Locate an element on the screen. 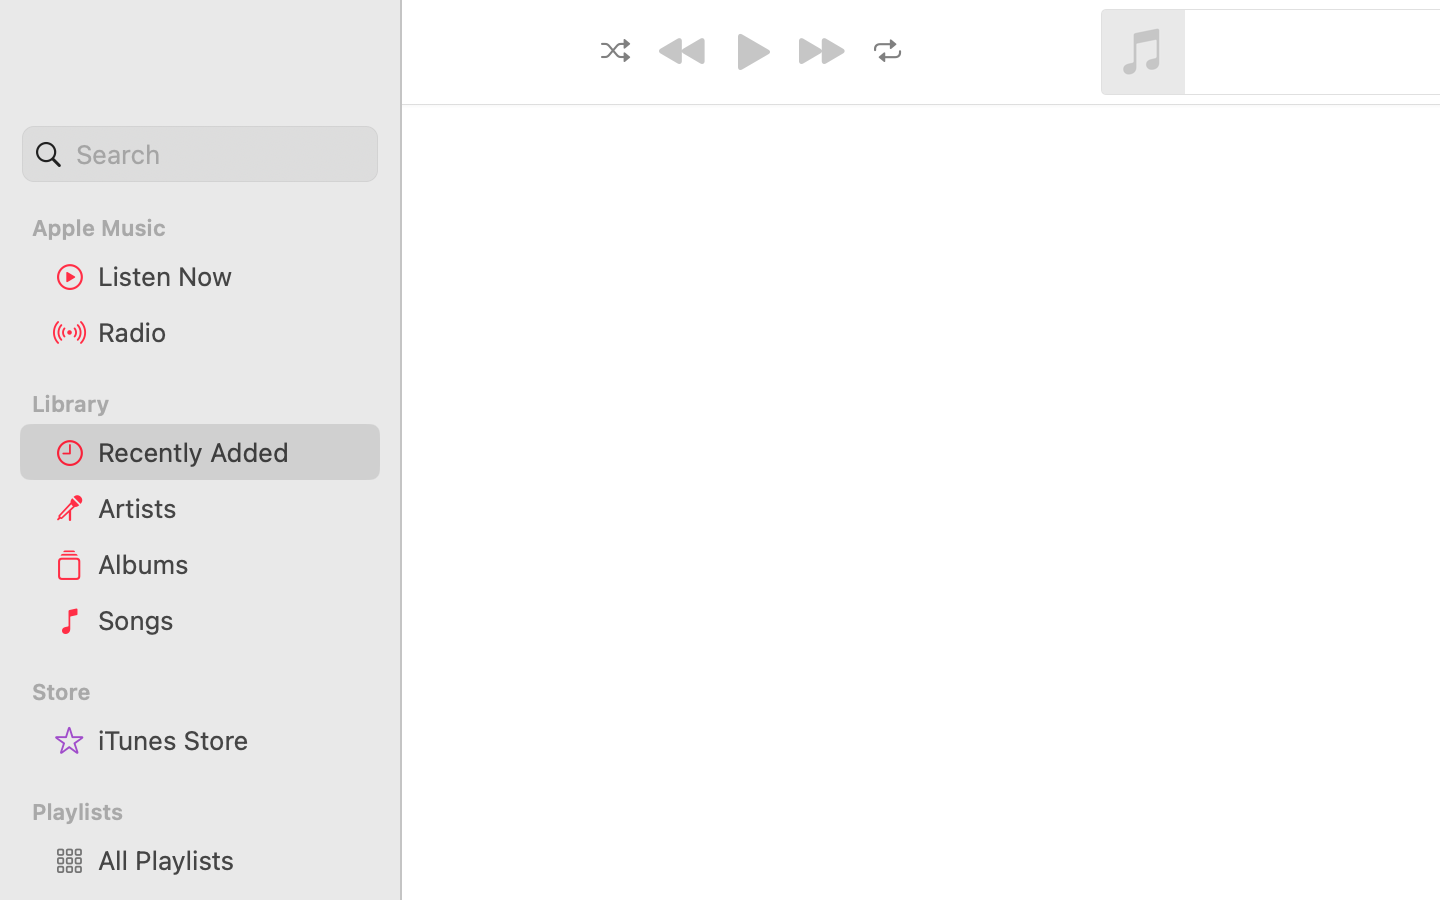  All Playlists is located at coordinates (231, 860).